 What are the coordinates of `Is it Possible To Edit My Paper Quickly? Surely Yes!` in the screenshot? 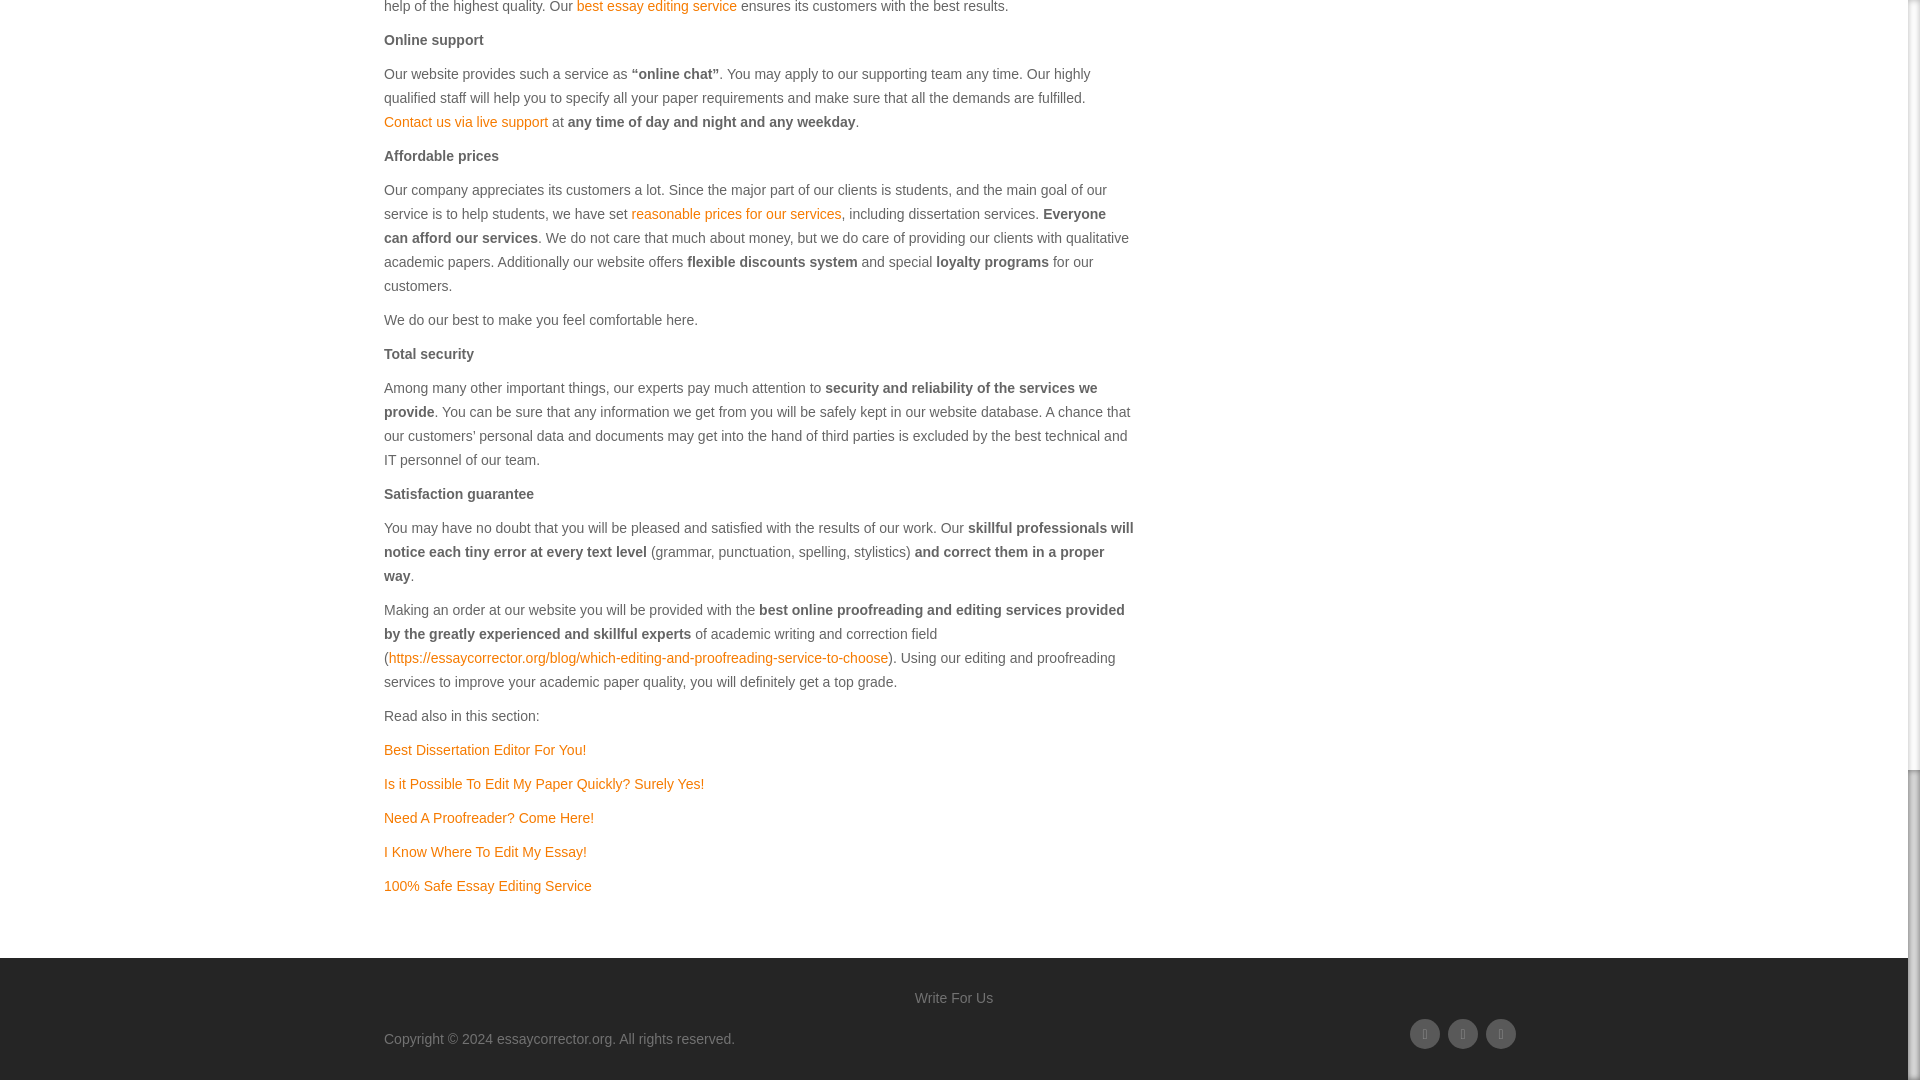 It's located at (544, 784).